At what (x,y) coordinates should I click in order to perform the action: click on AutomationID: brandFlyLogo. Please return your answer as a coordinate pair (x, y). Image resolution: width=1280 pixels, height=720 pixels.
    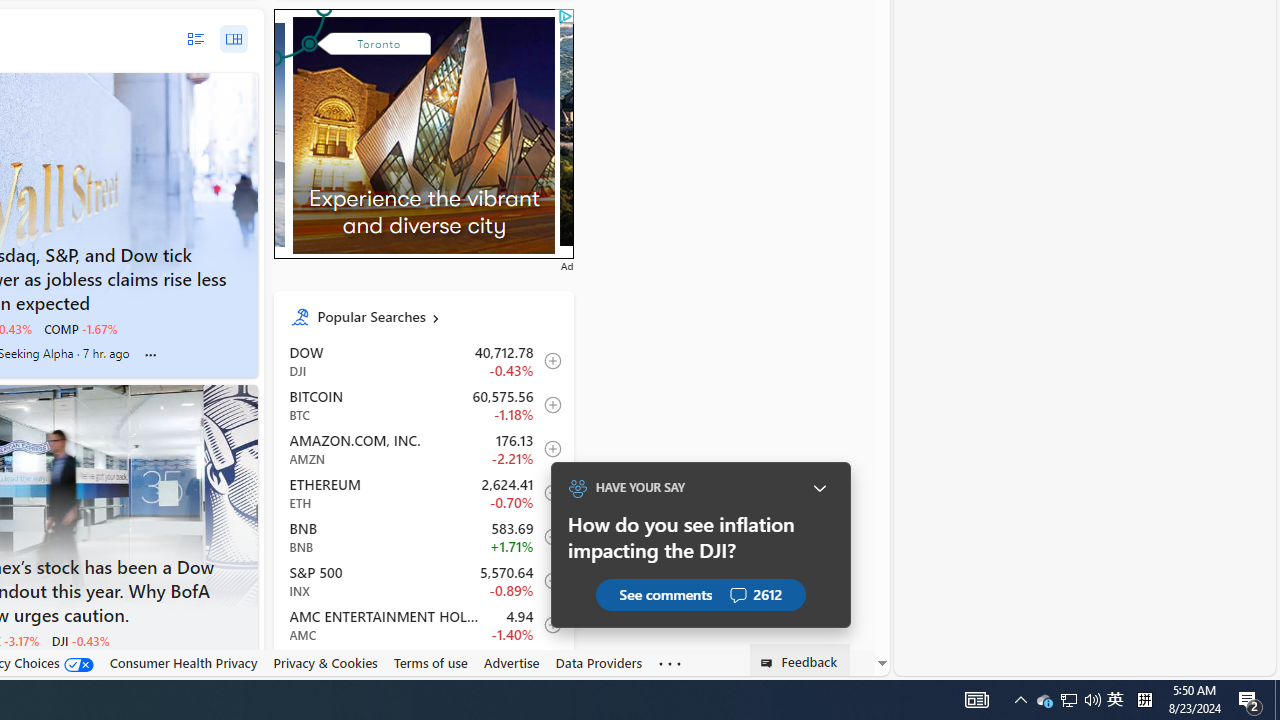
    Looking at the image, I should click on (424, 25).